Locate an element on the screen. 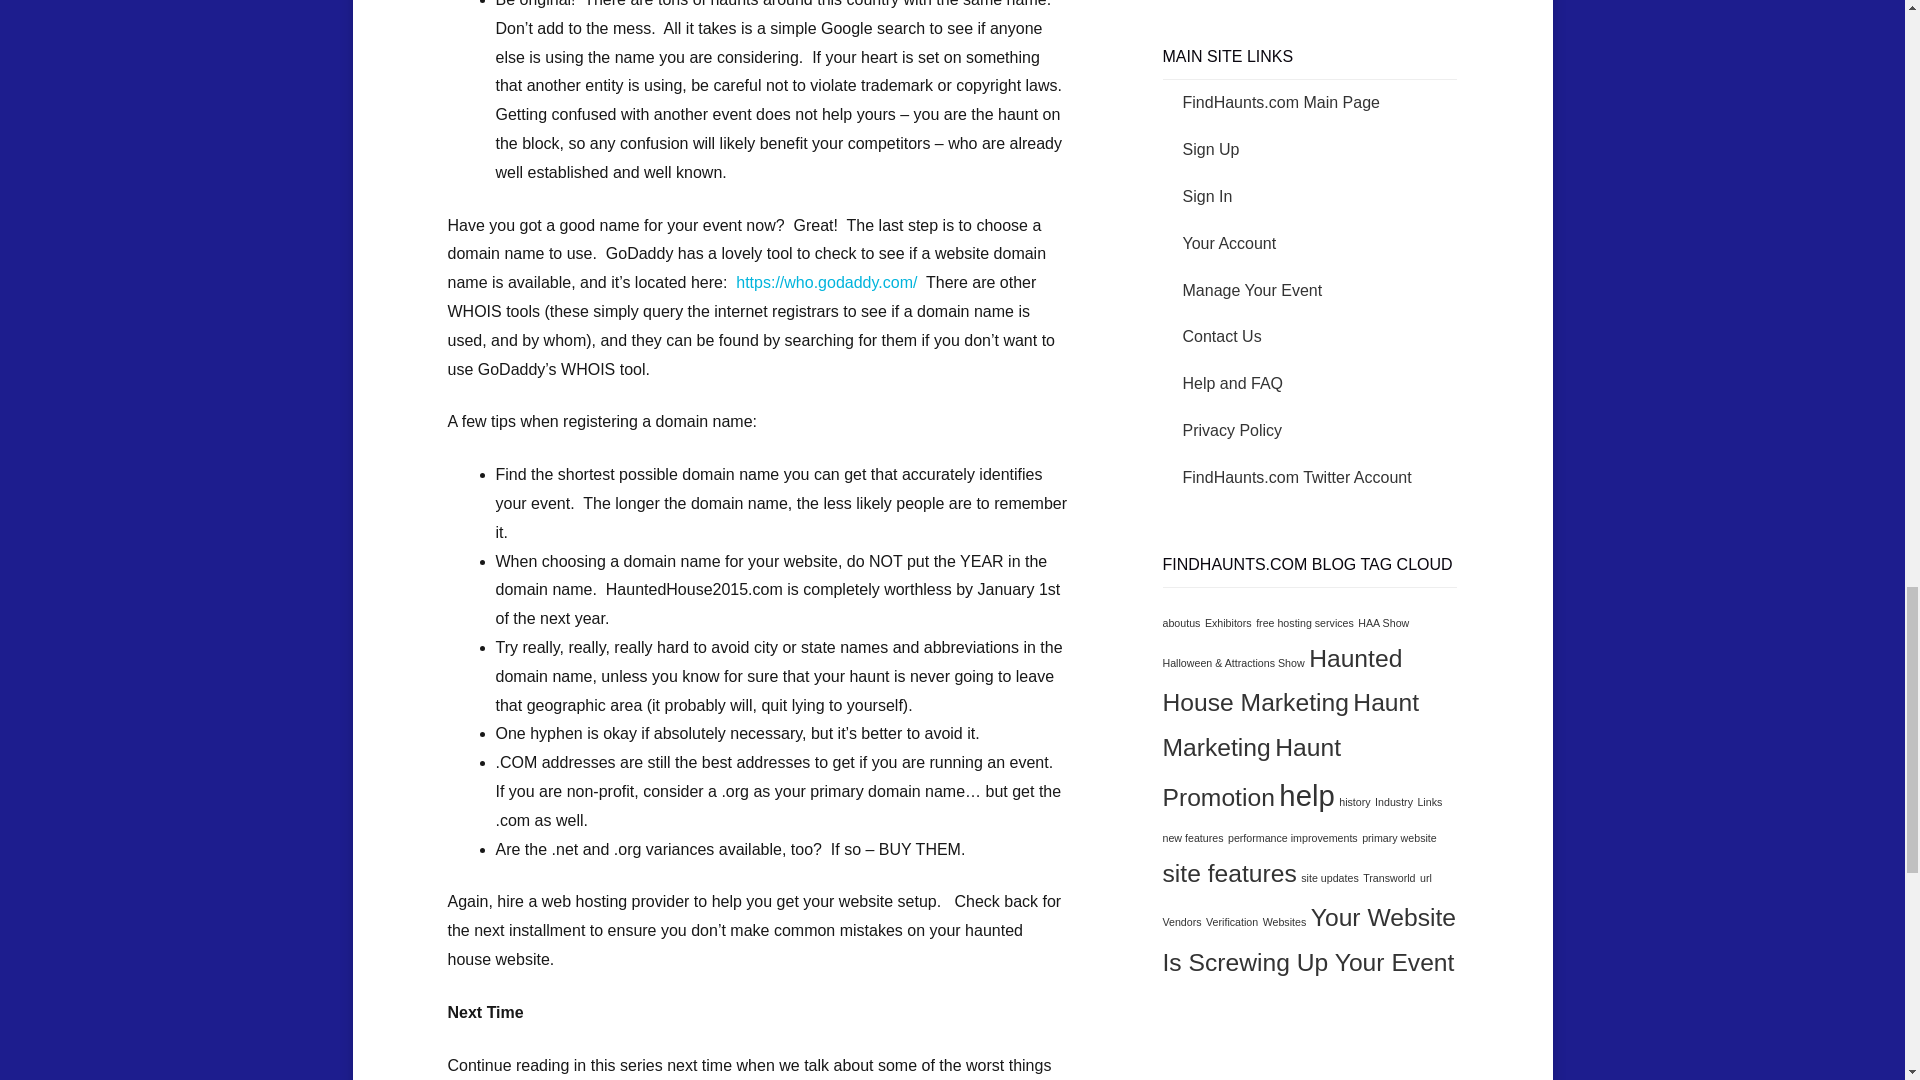  1 topic is located at coordinates (1228, 622).